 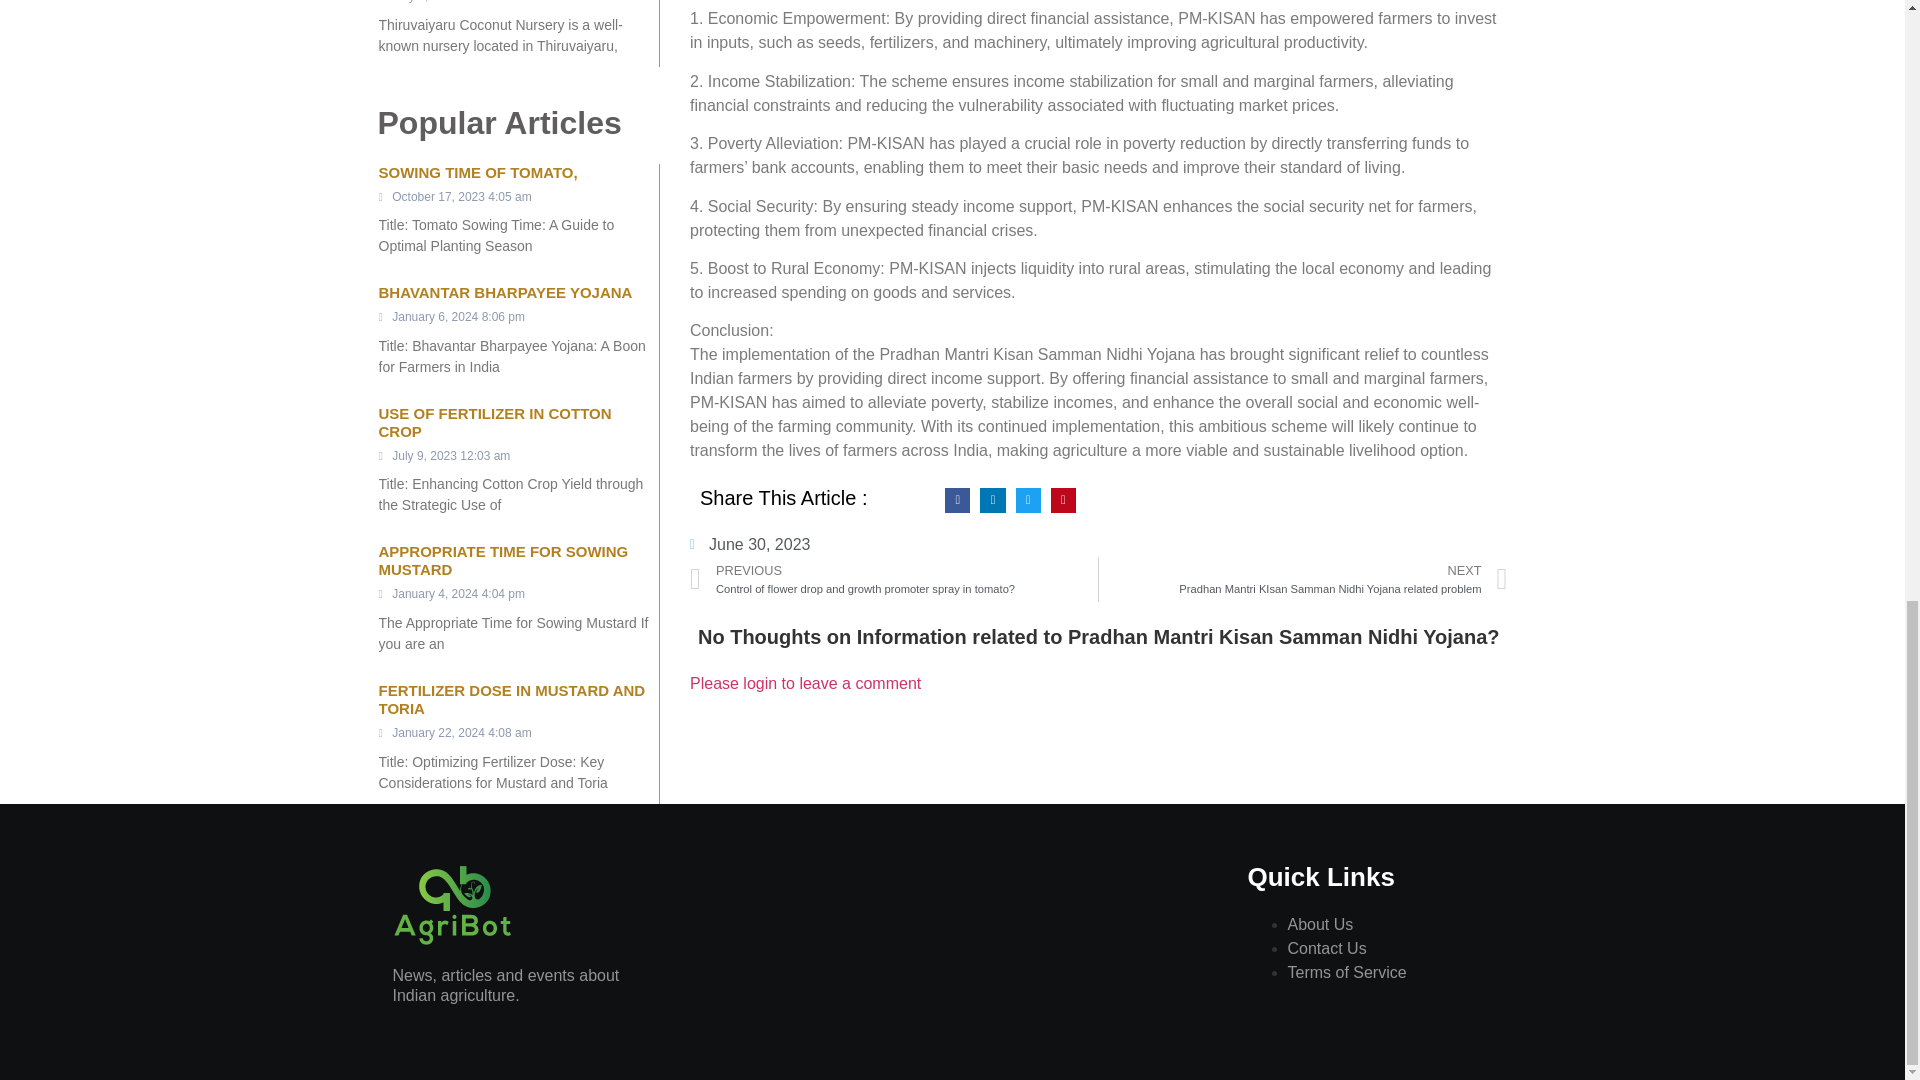 What do you see at coordinates (750, 545) in the screenshot?
I see `June 30, 2023` at bounding box center [750, 545].